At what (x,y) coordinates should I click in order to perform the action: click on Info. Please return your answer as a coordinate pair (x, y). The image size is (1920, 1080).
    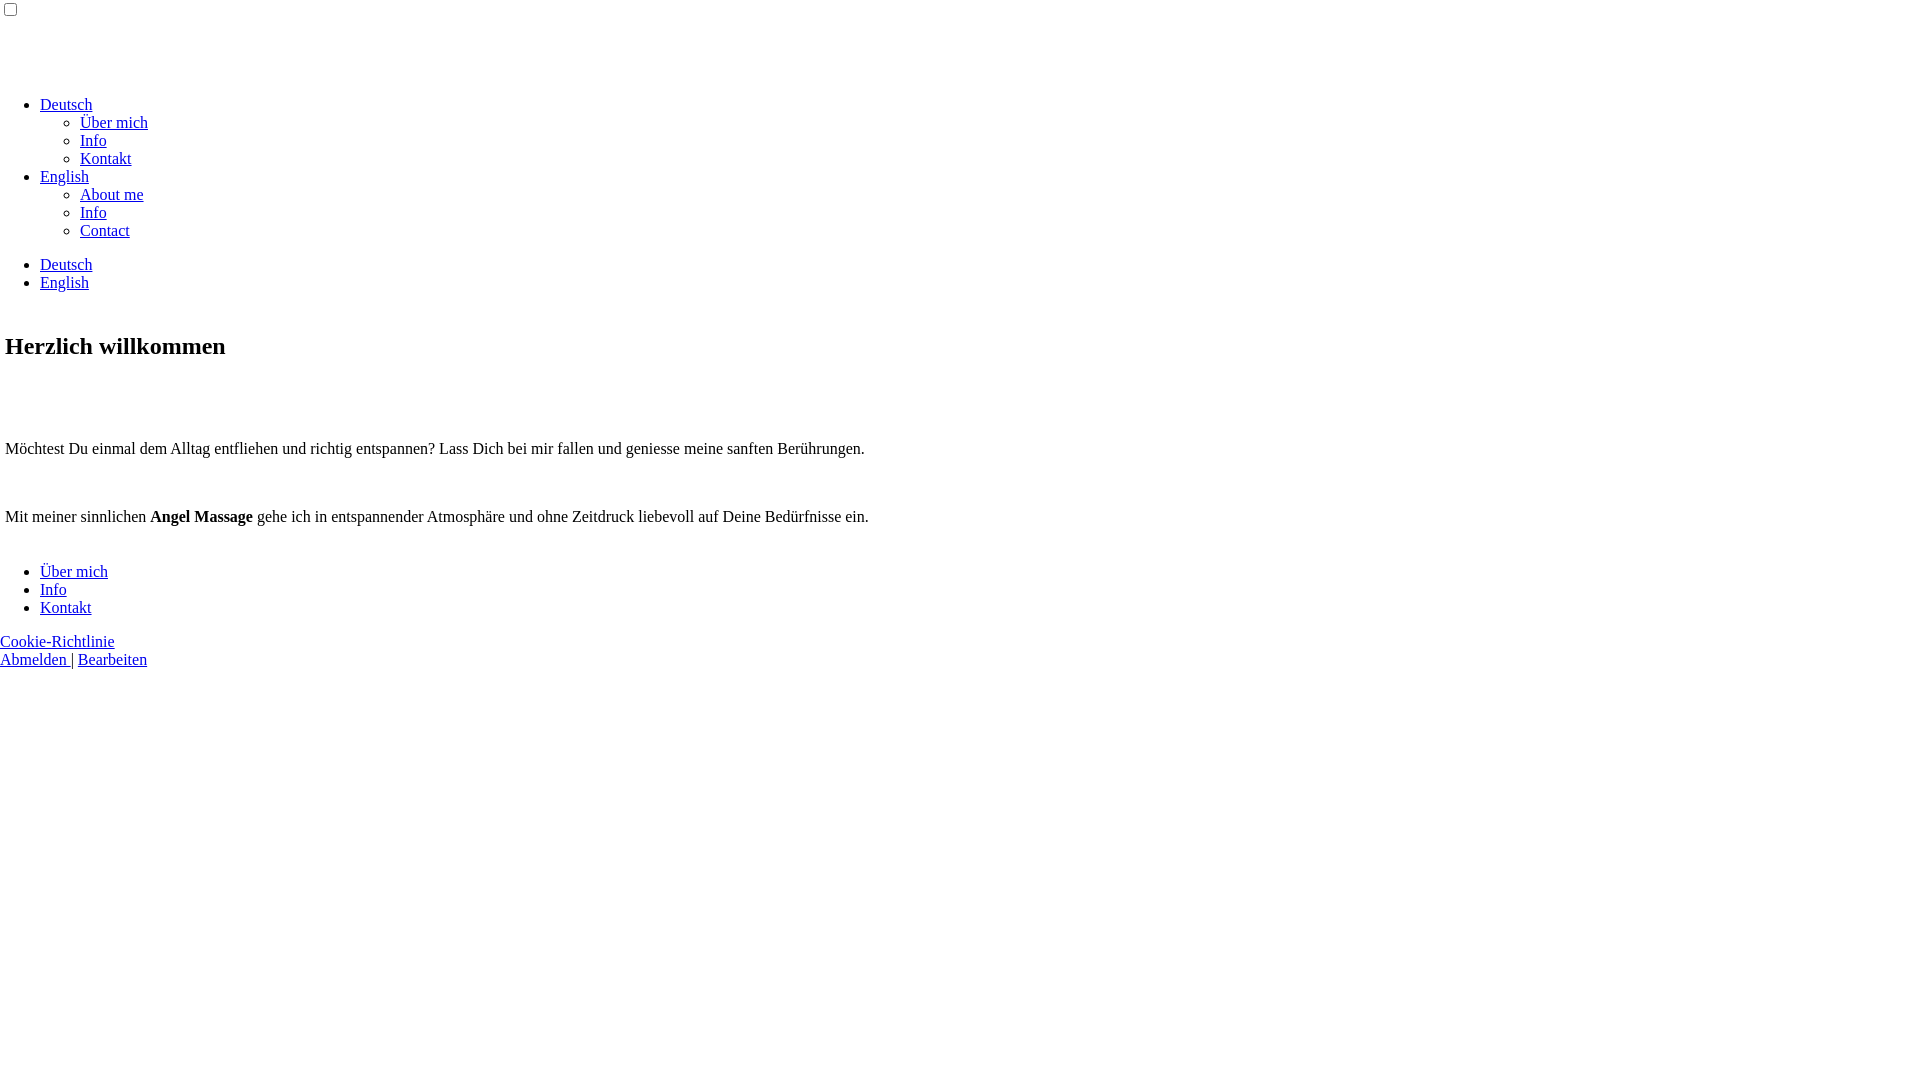
    Looking at the image, I should click on (94, 140).